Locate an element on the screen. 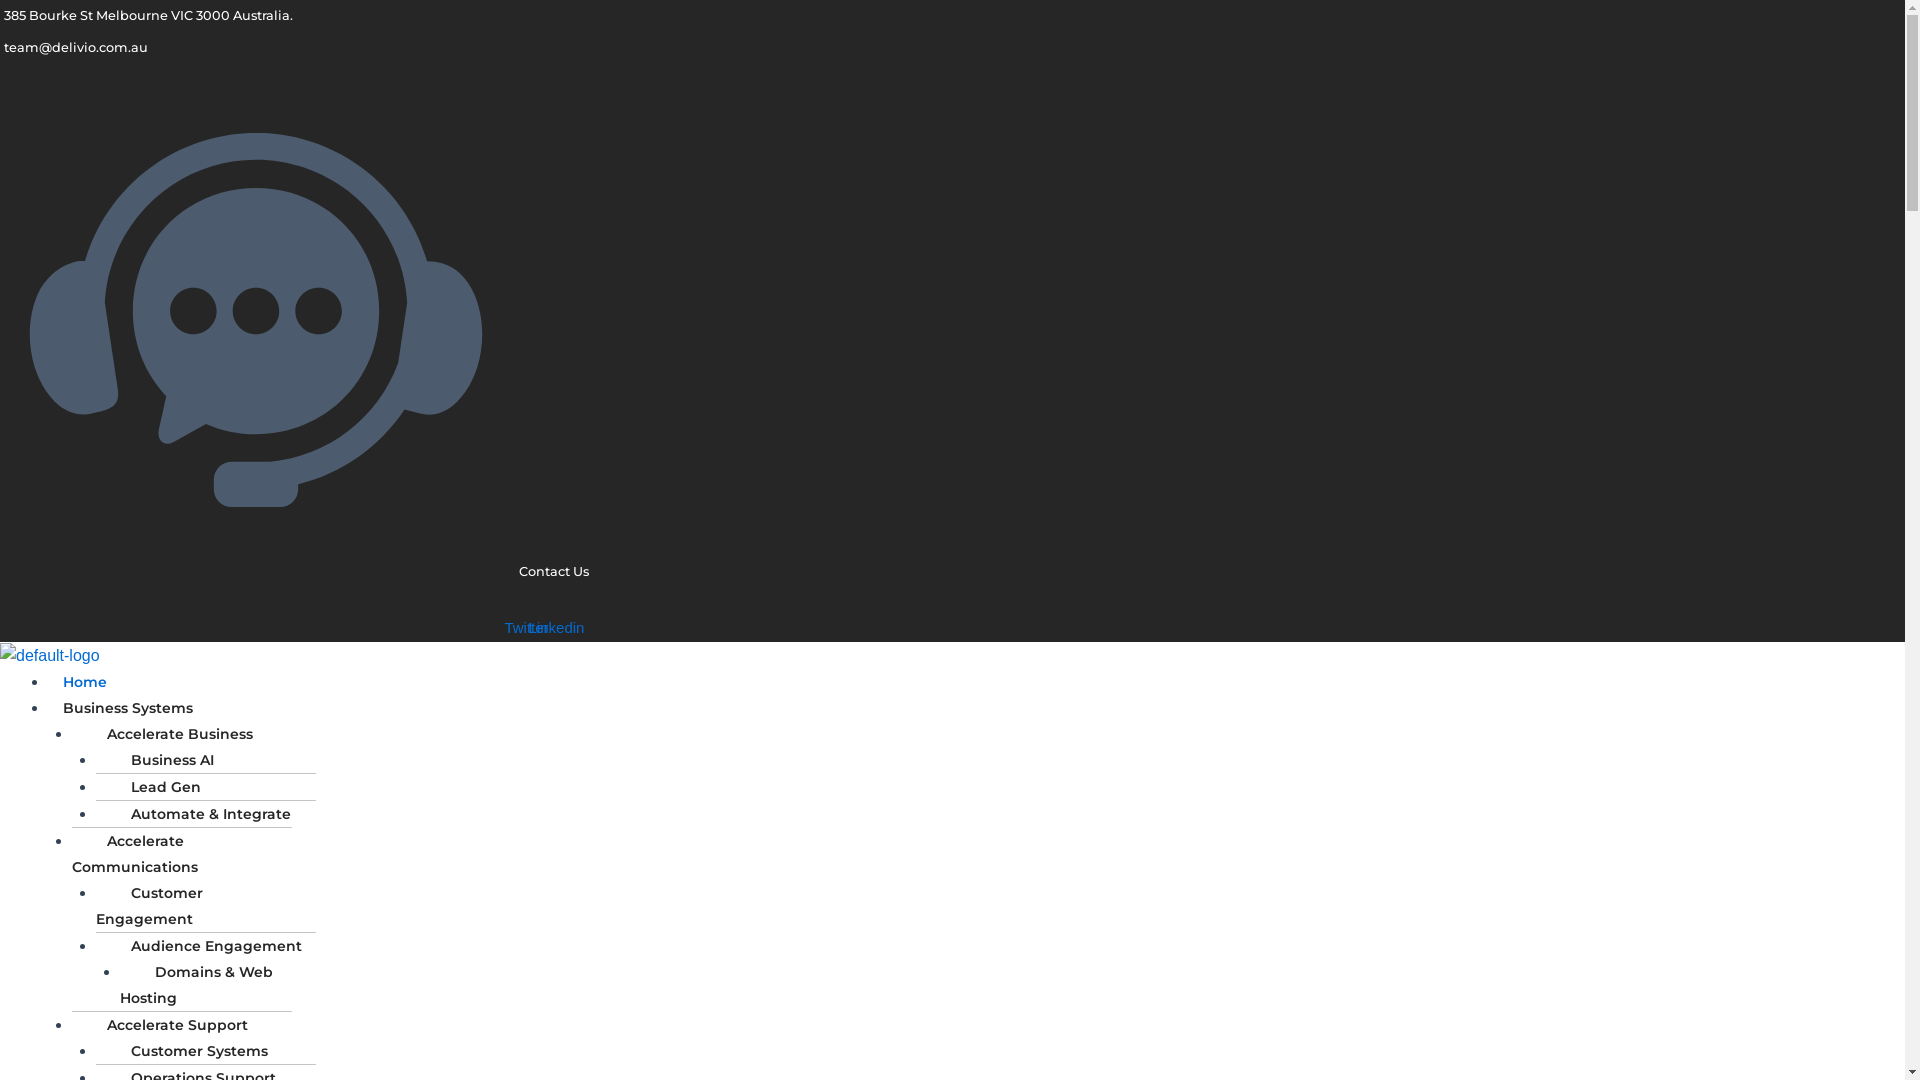 The height and width of the screenshot is (1080, 1920). Accelerate Support is located at coordinates (168, 1025).